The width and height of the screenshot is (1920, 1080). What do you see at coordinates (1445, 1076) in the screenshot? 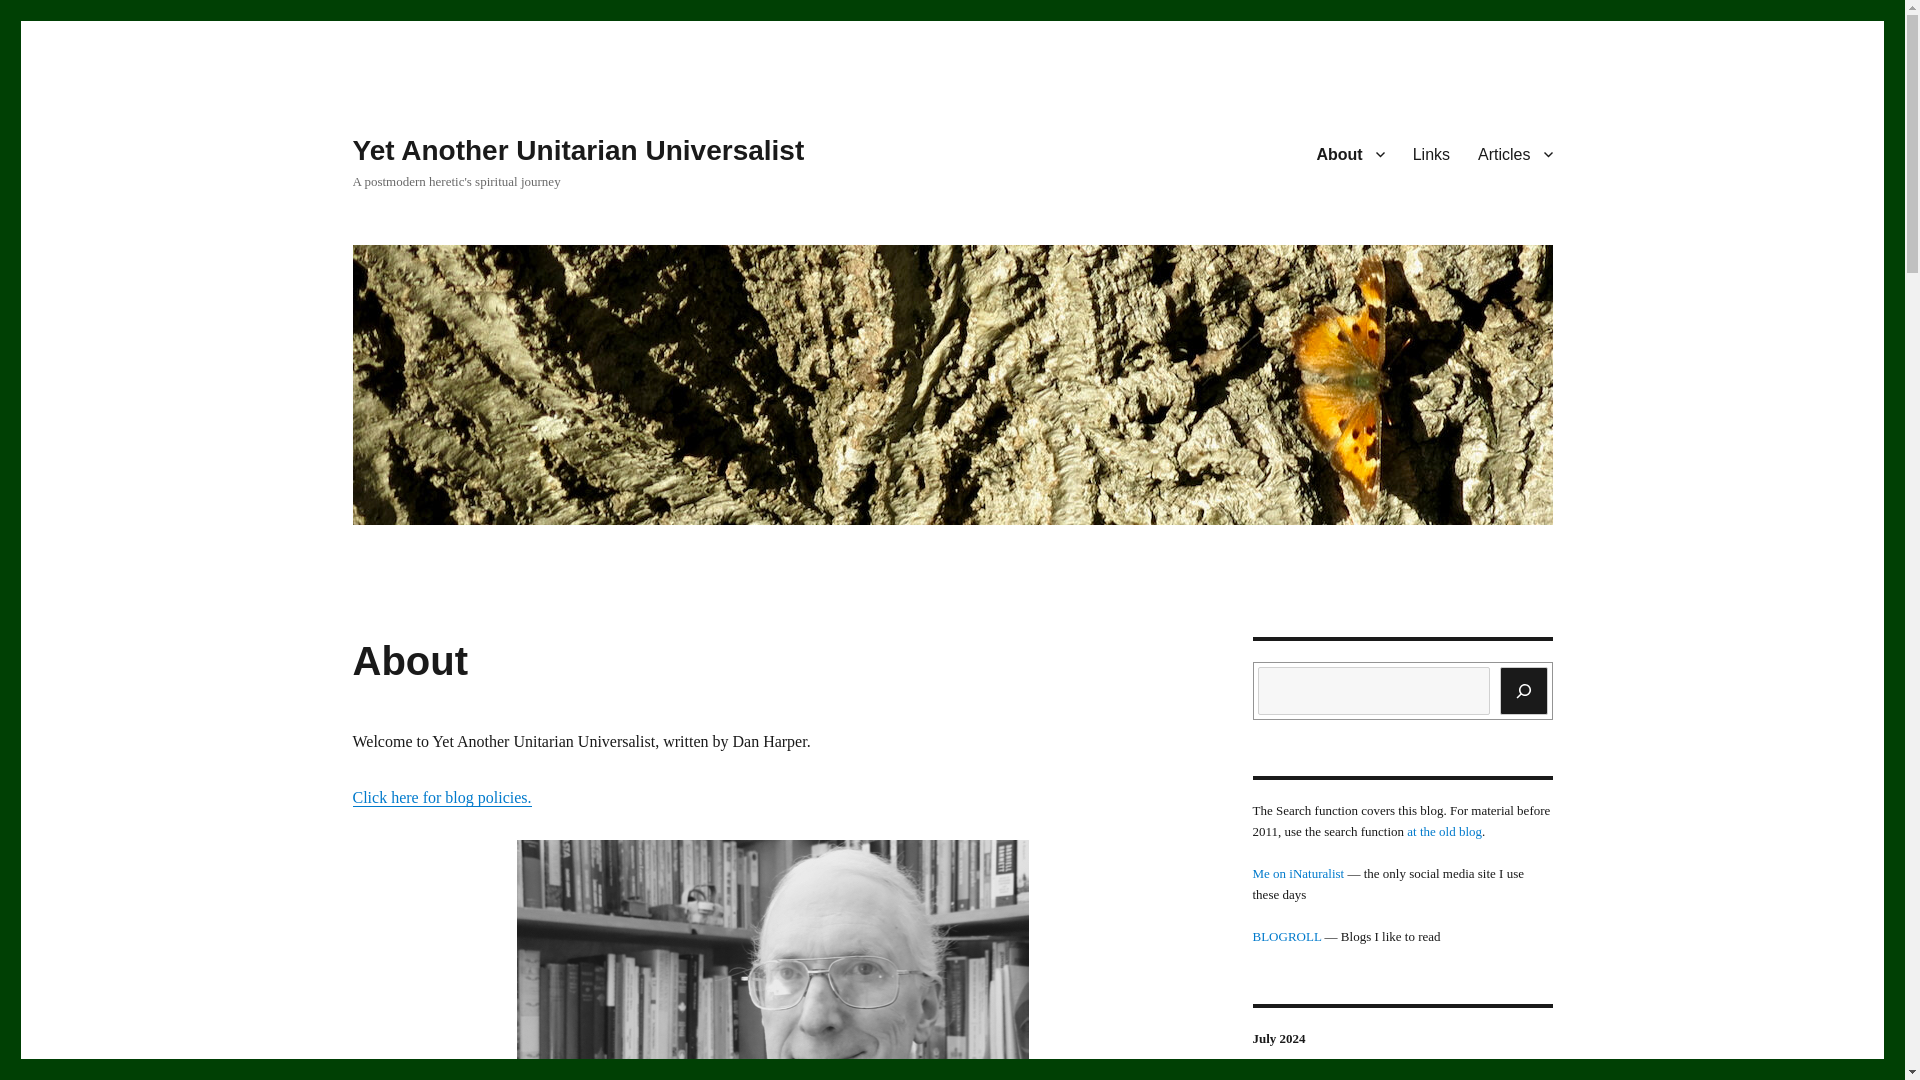
I see `Thursday` at bounding box center [1445, 1076].